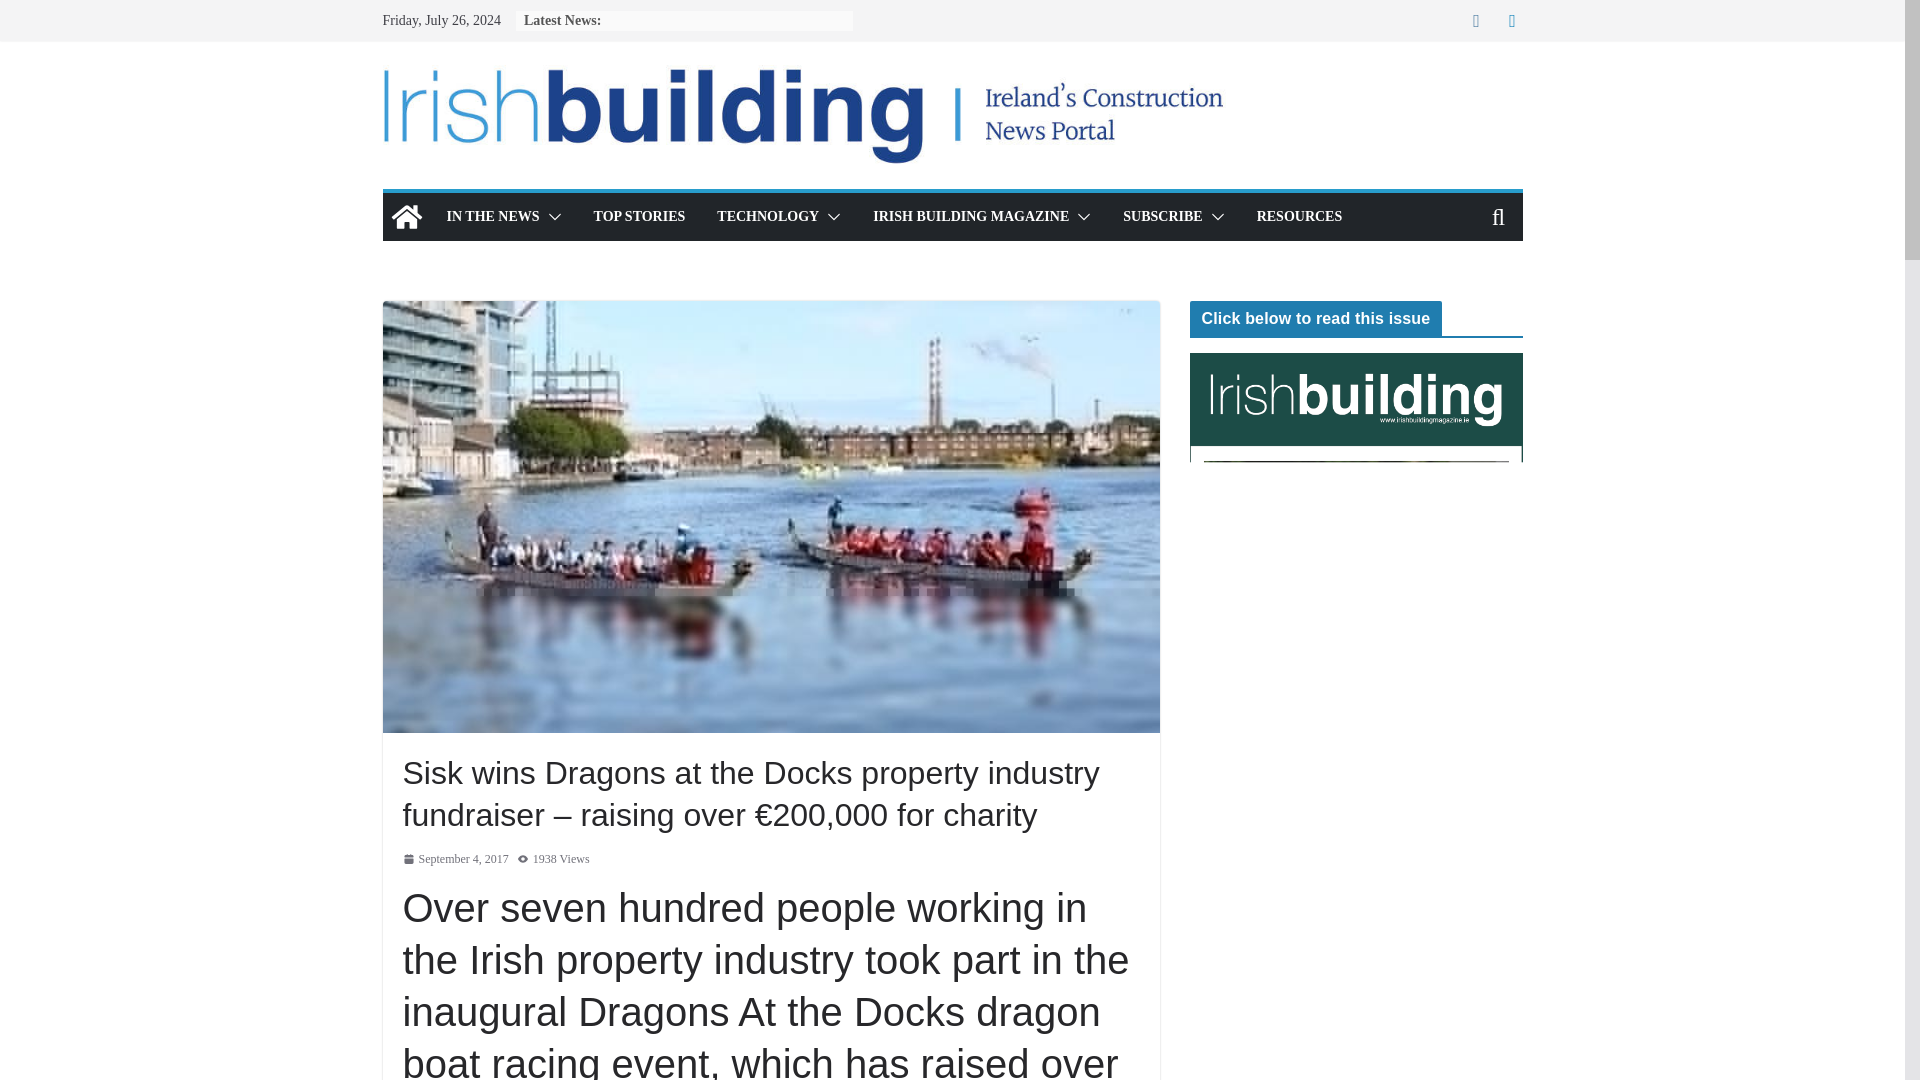  I want to click on RESOURCES, so click(1300, 217).